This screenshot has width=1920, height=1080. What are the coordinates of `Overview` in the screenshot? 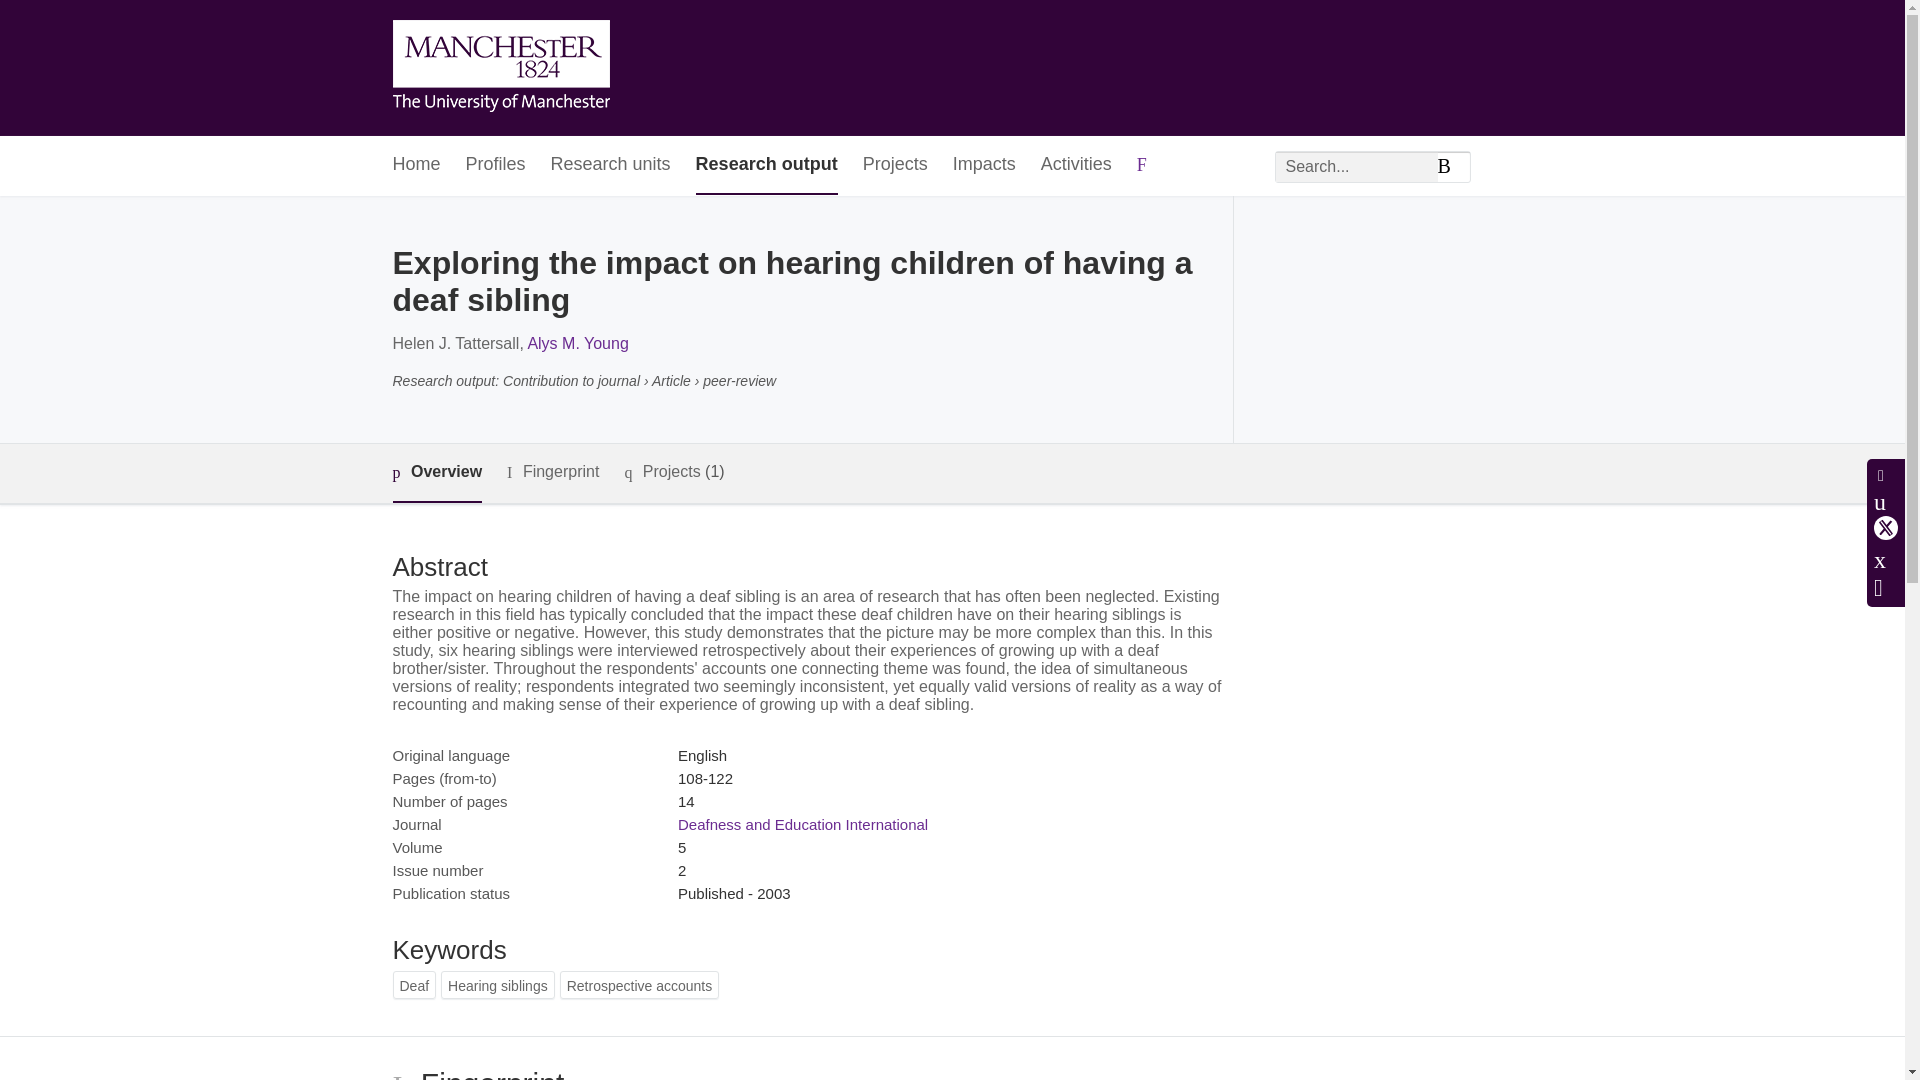 It's located at (436, 473).